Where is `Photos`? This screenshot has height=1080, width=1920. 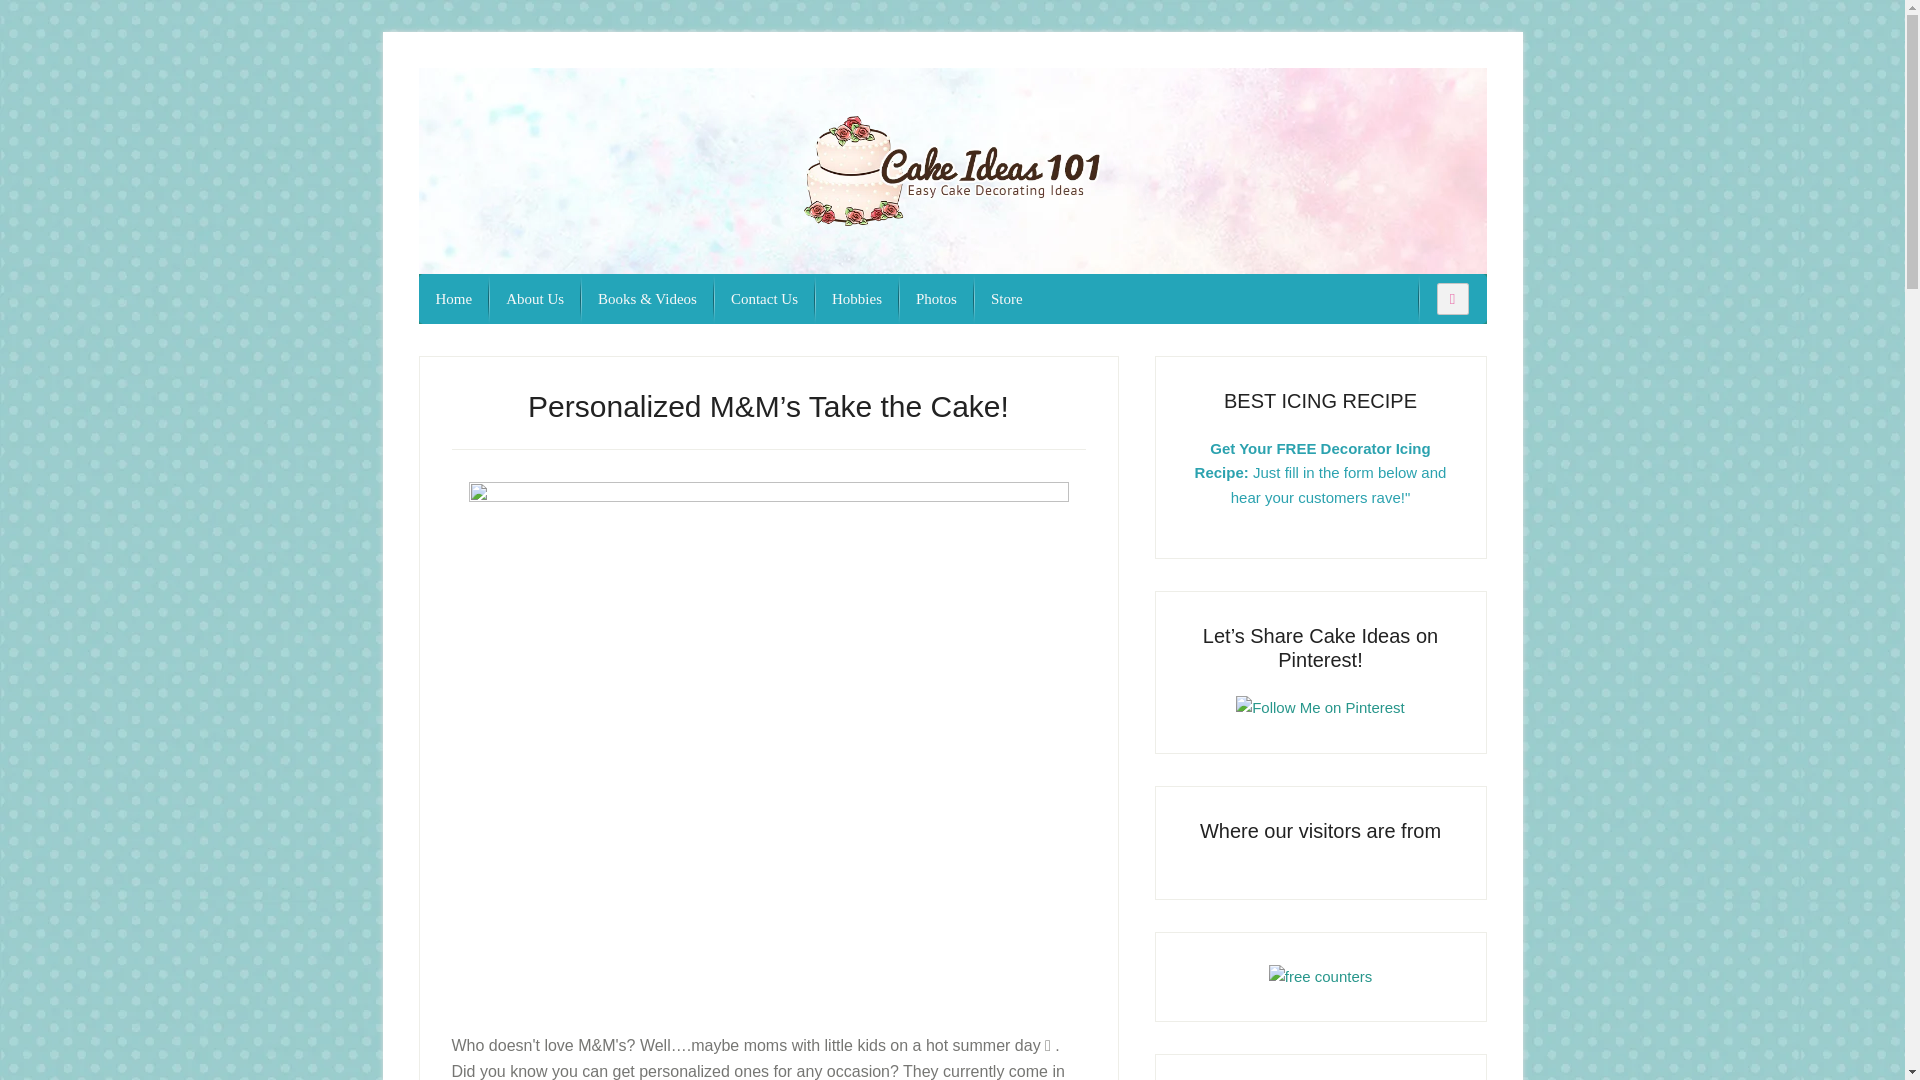 Photos is located at coordinates (936, 299).